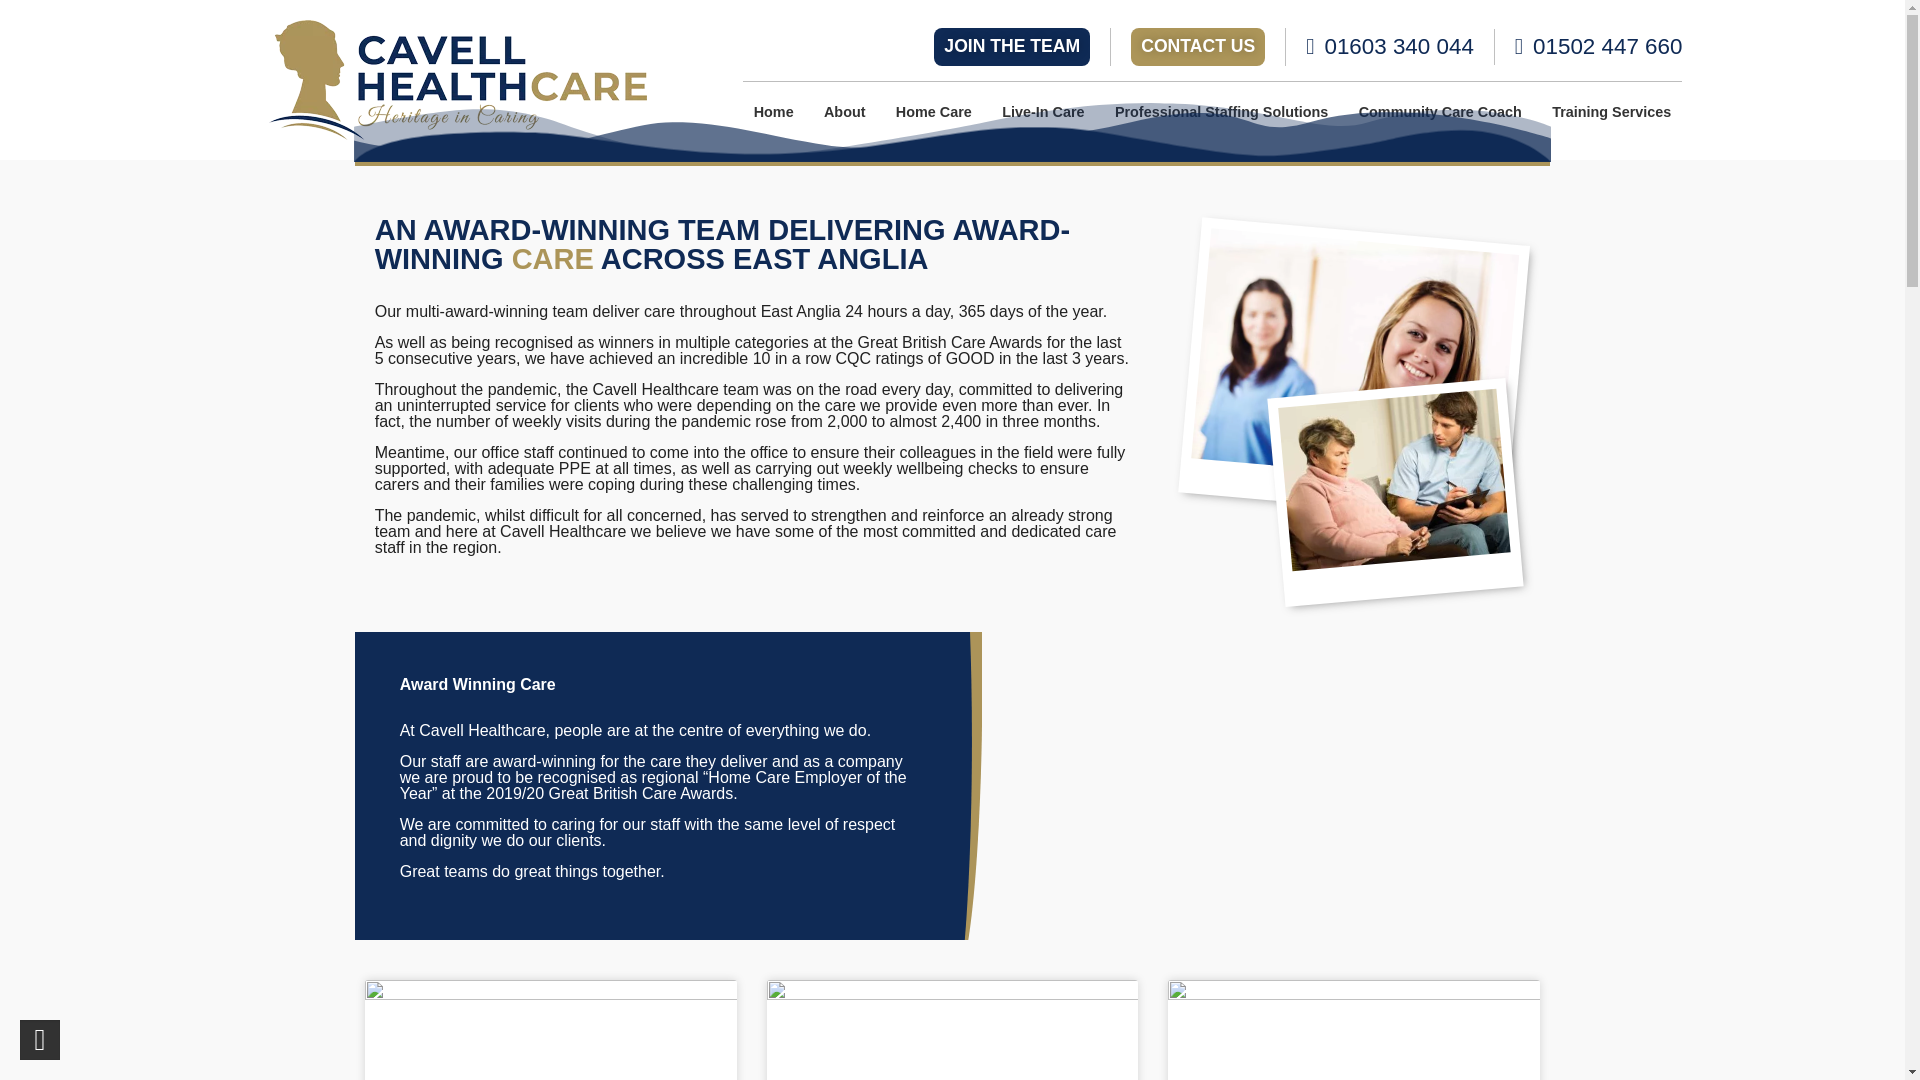 The width and height of the screenshot is (1920, 1080). What do you see at coordinates (1598, 46) in the screenshot?
I see `01502 447 660` at bounding box center [1598, 46].